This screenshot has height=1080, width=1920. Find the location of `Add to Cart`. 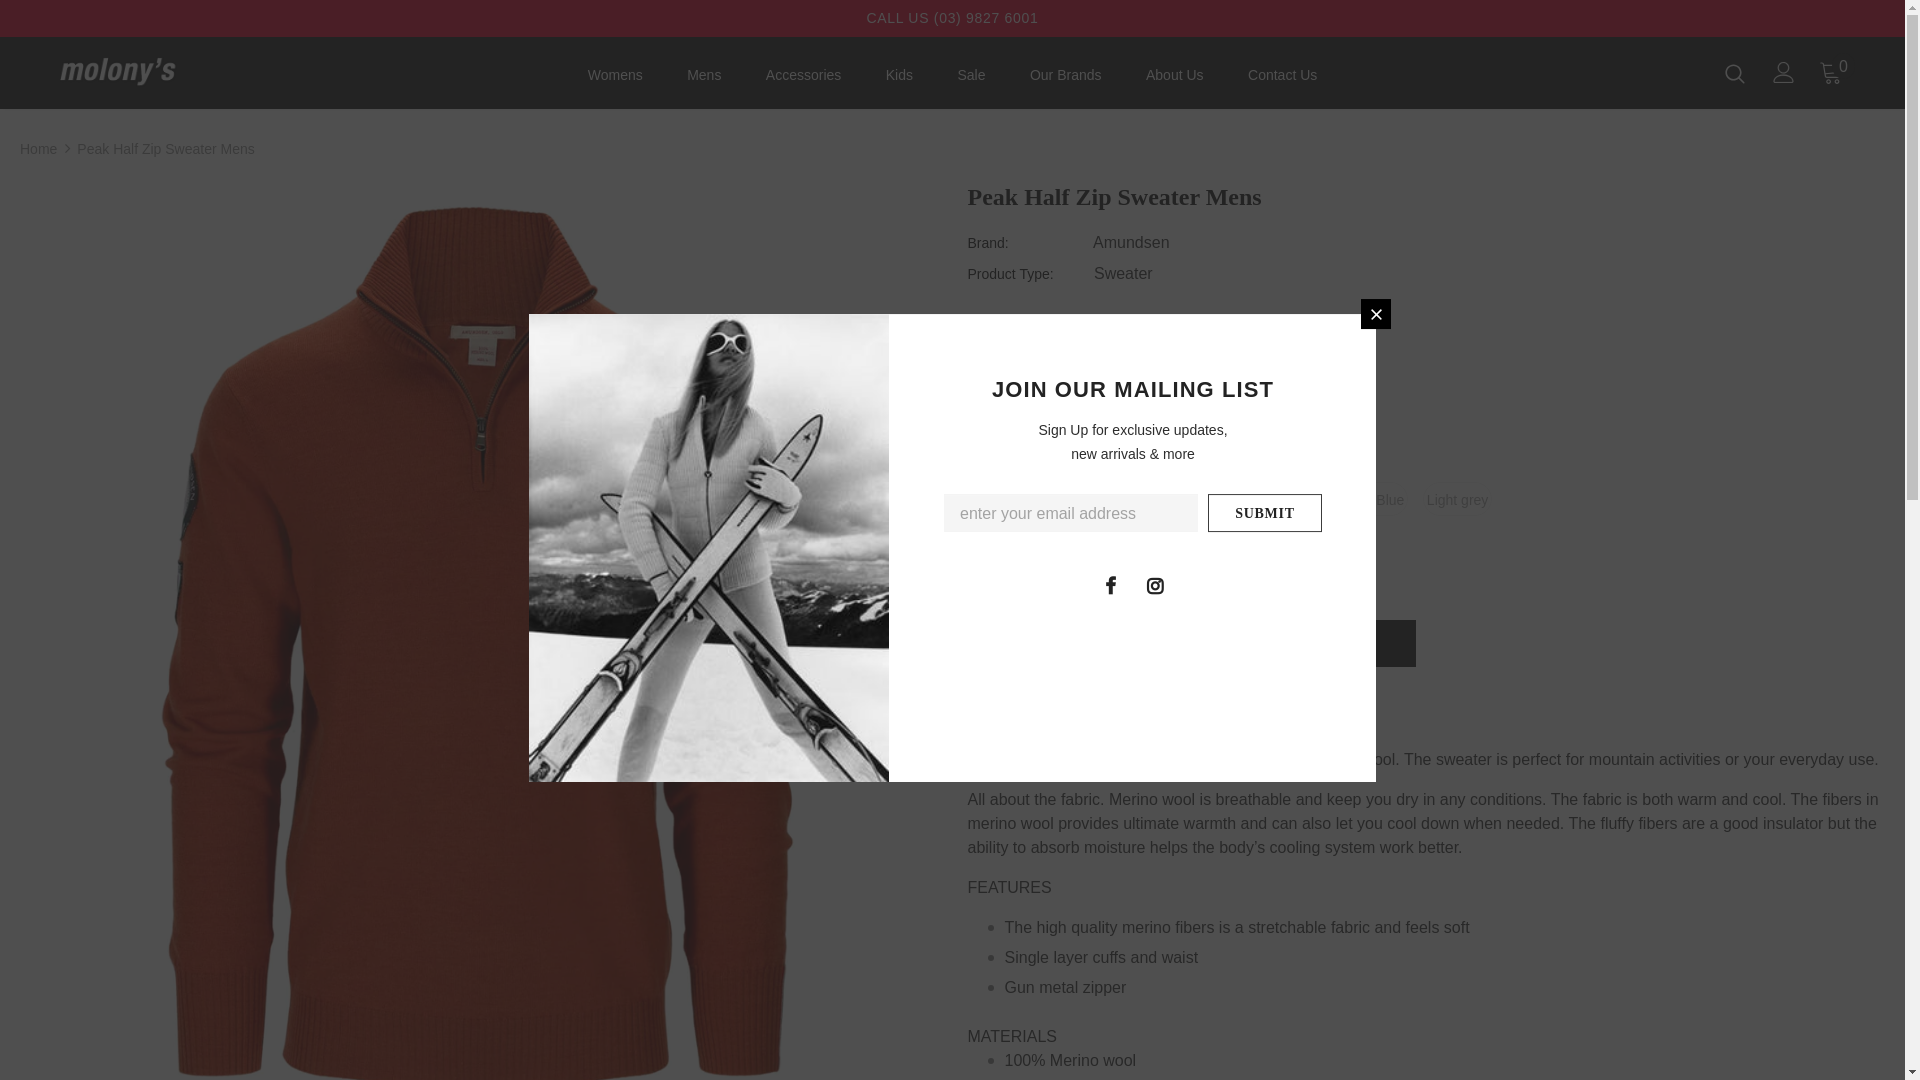

Add to Cart is located at coordinates (1192, 644).